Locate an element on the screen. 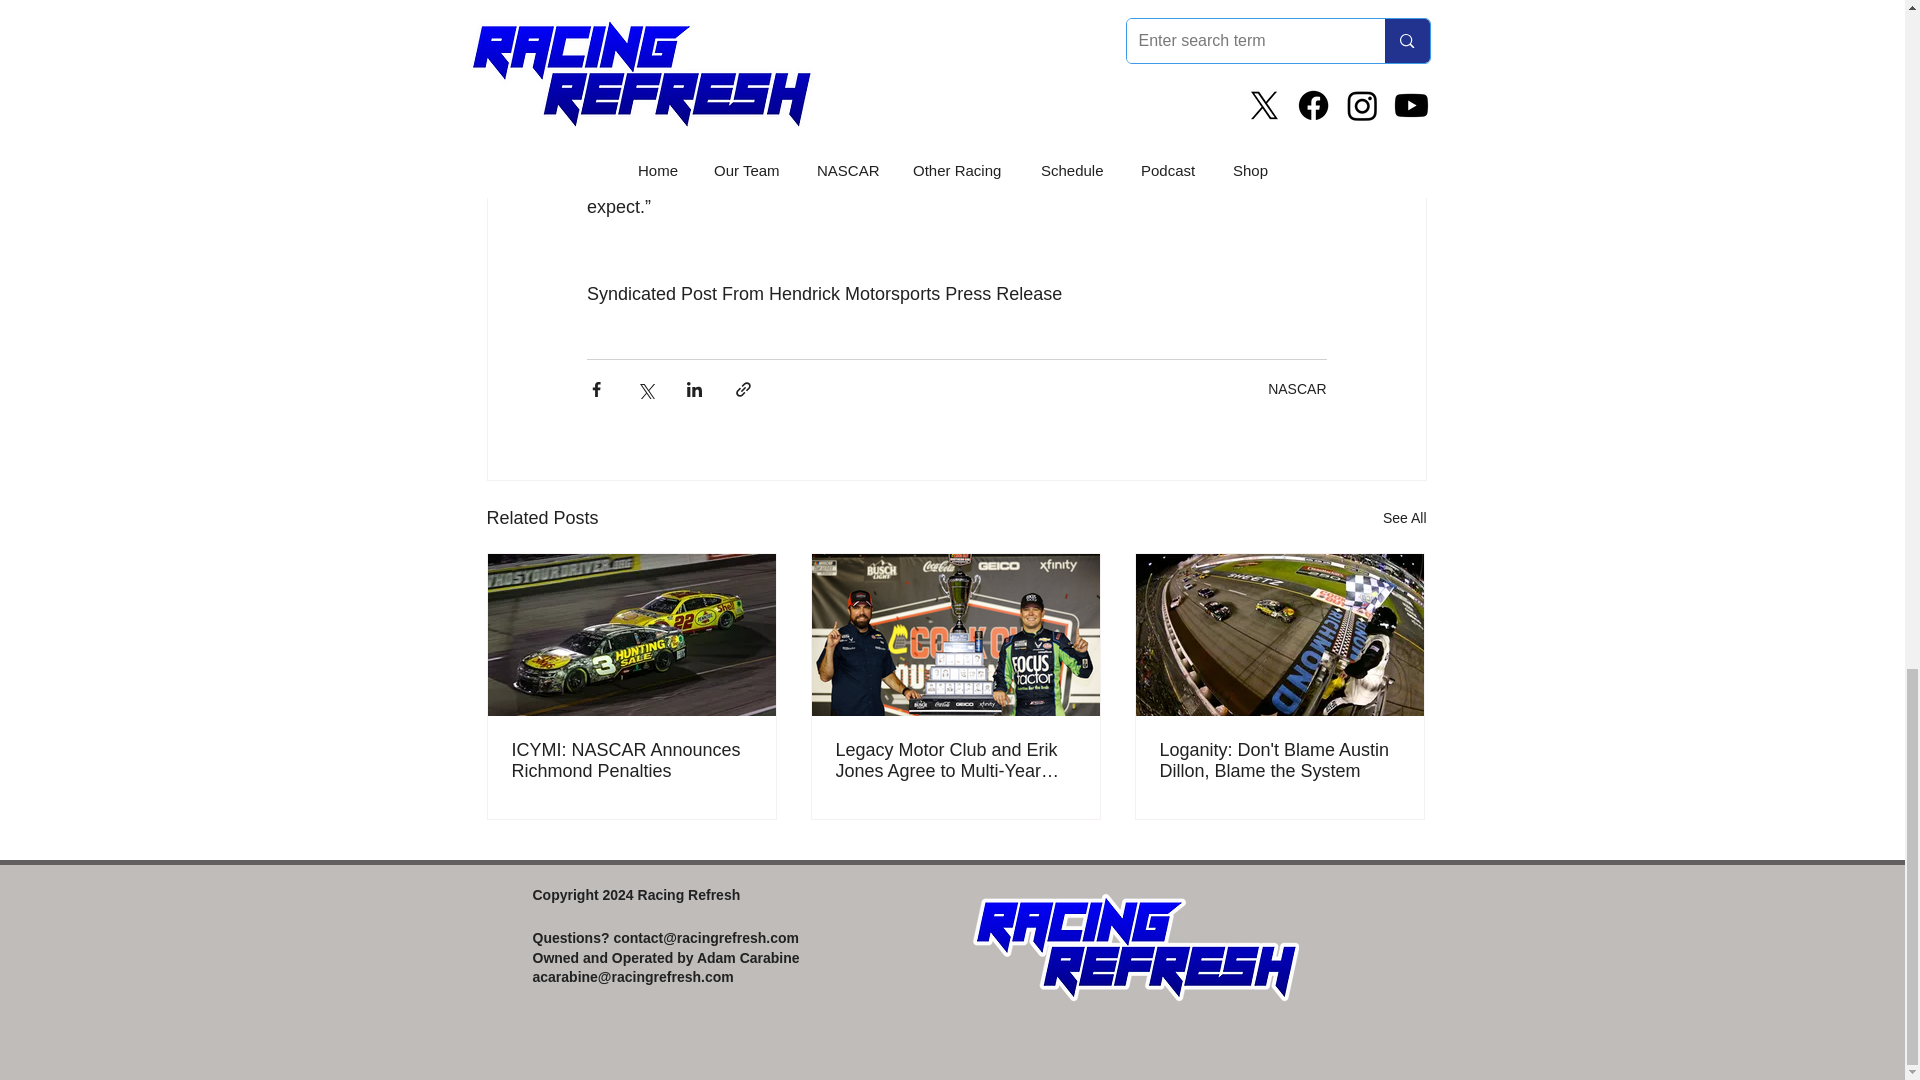  NASCAR is located at coordinates (1296, 389).